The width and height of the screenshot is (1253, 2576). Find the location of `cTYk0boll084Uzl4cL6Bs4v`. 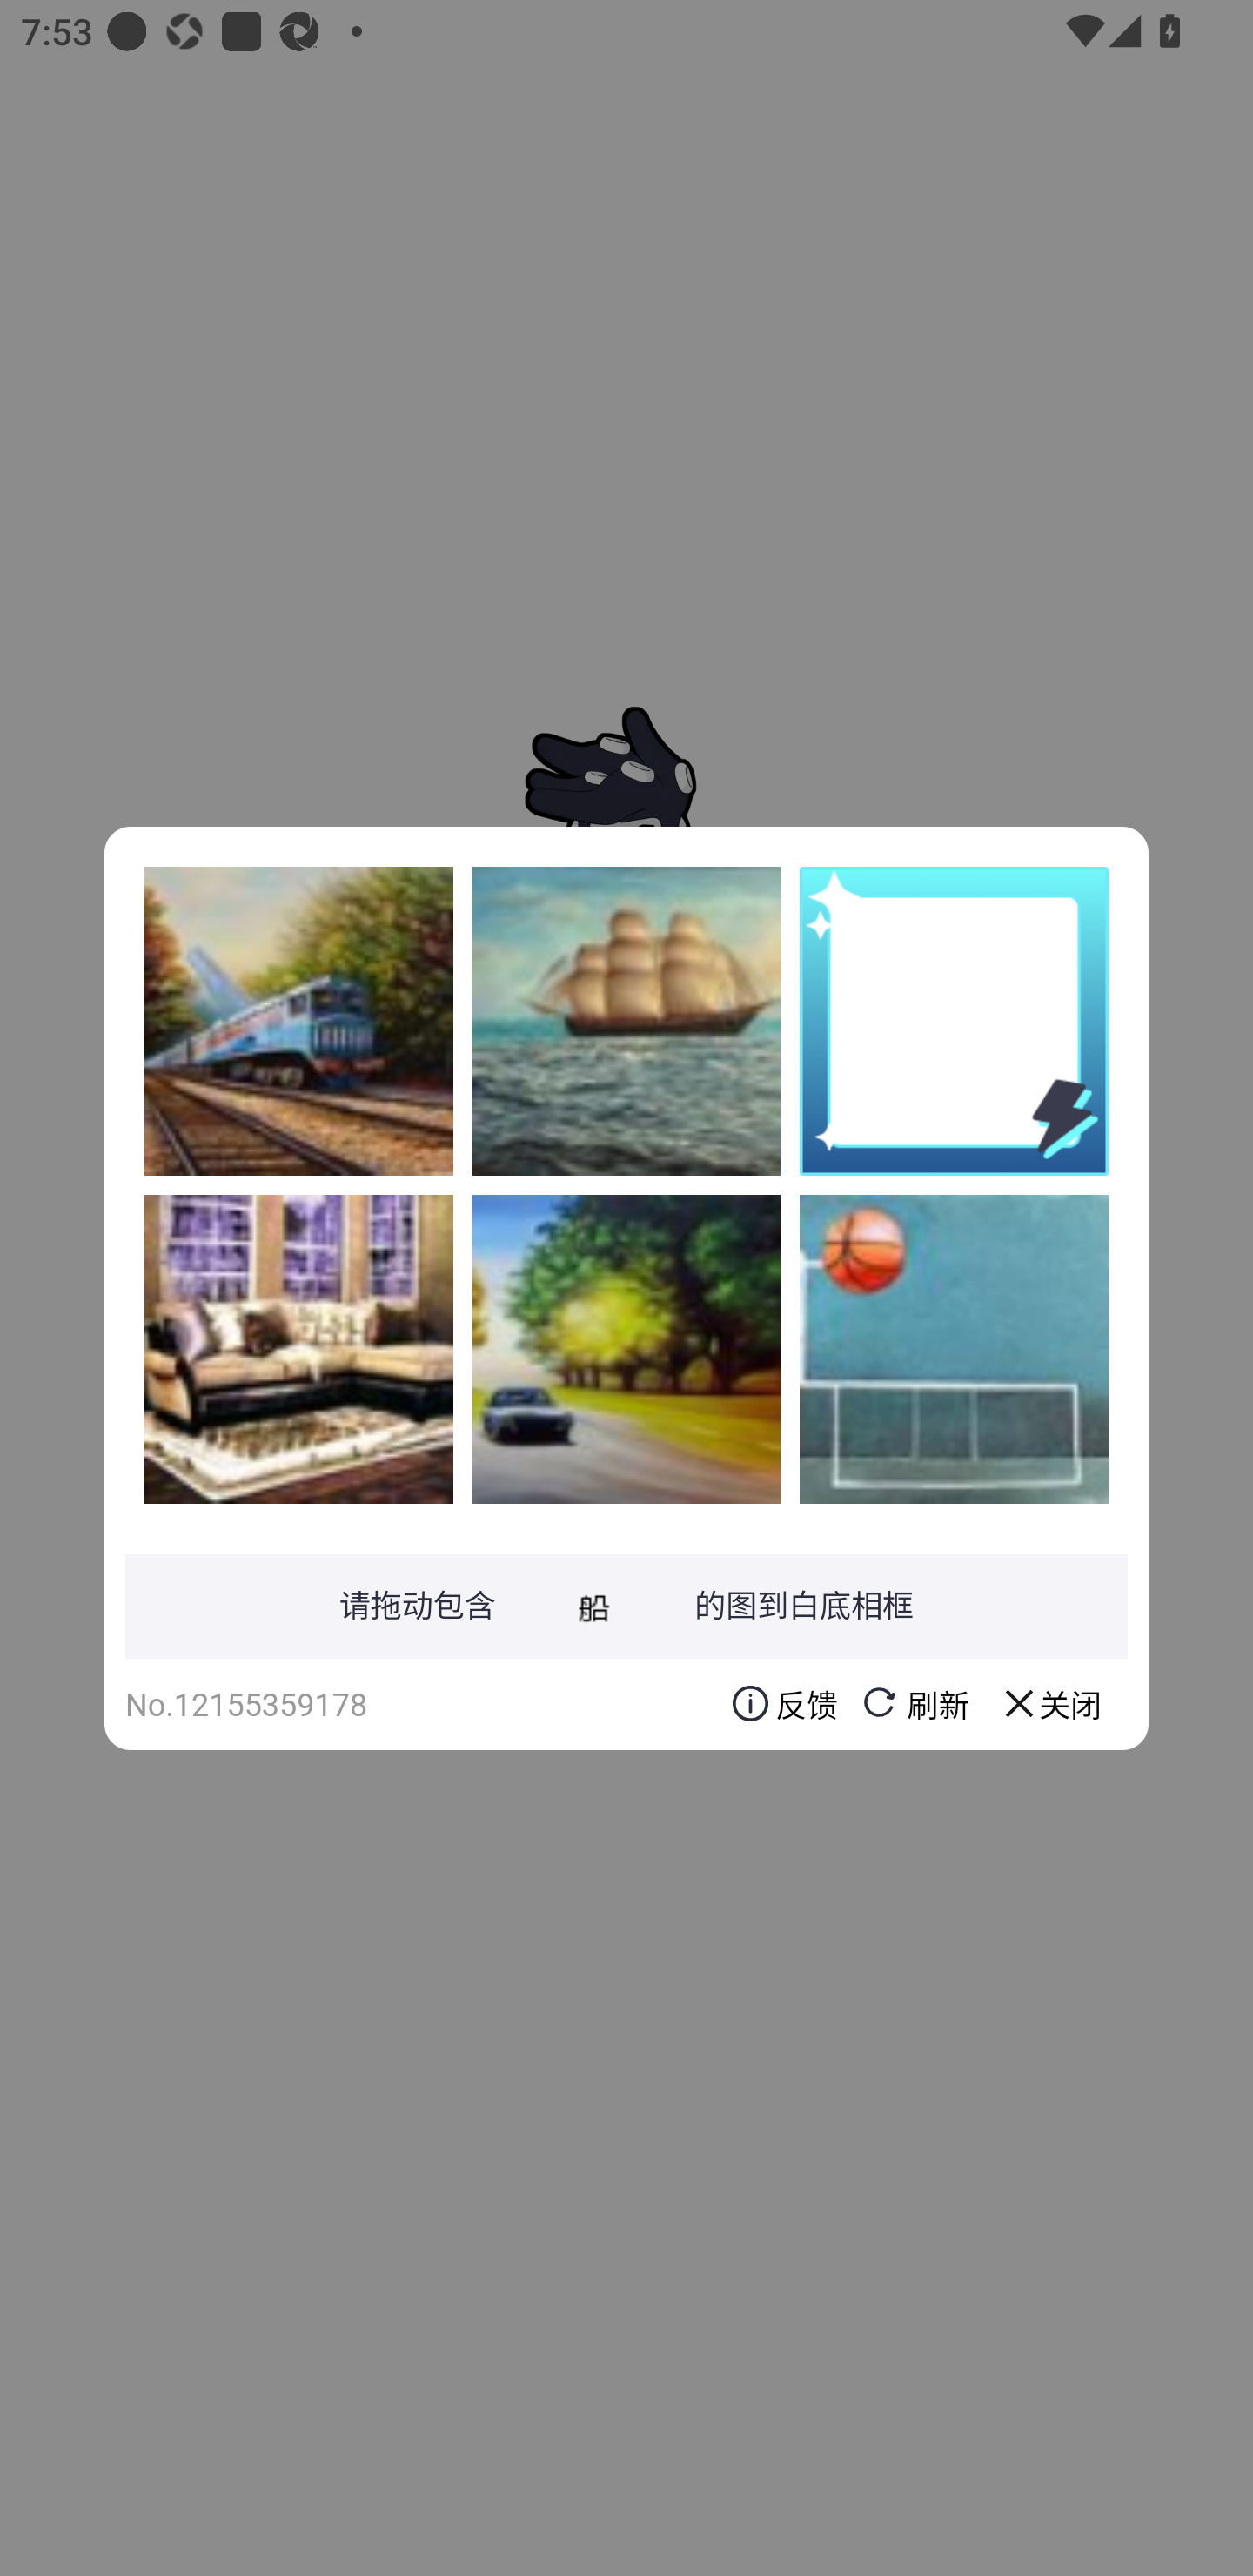

cTYk0boll084Uzl4cL6Bs4v is located at coordinates (626, 1348).